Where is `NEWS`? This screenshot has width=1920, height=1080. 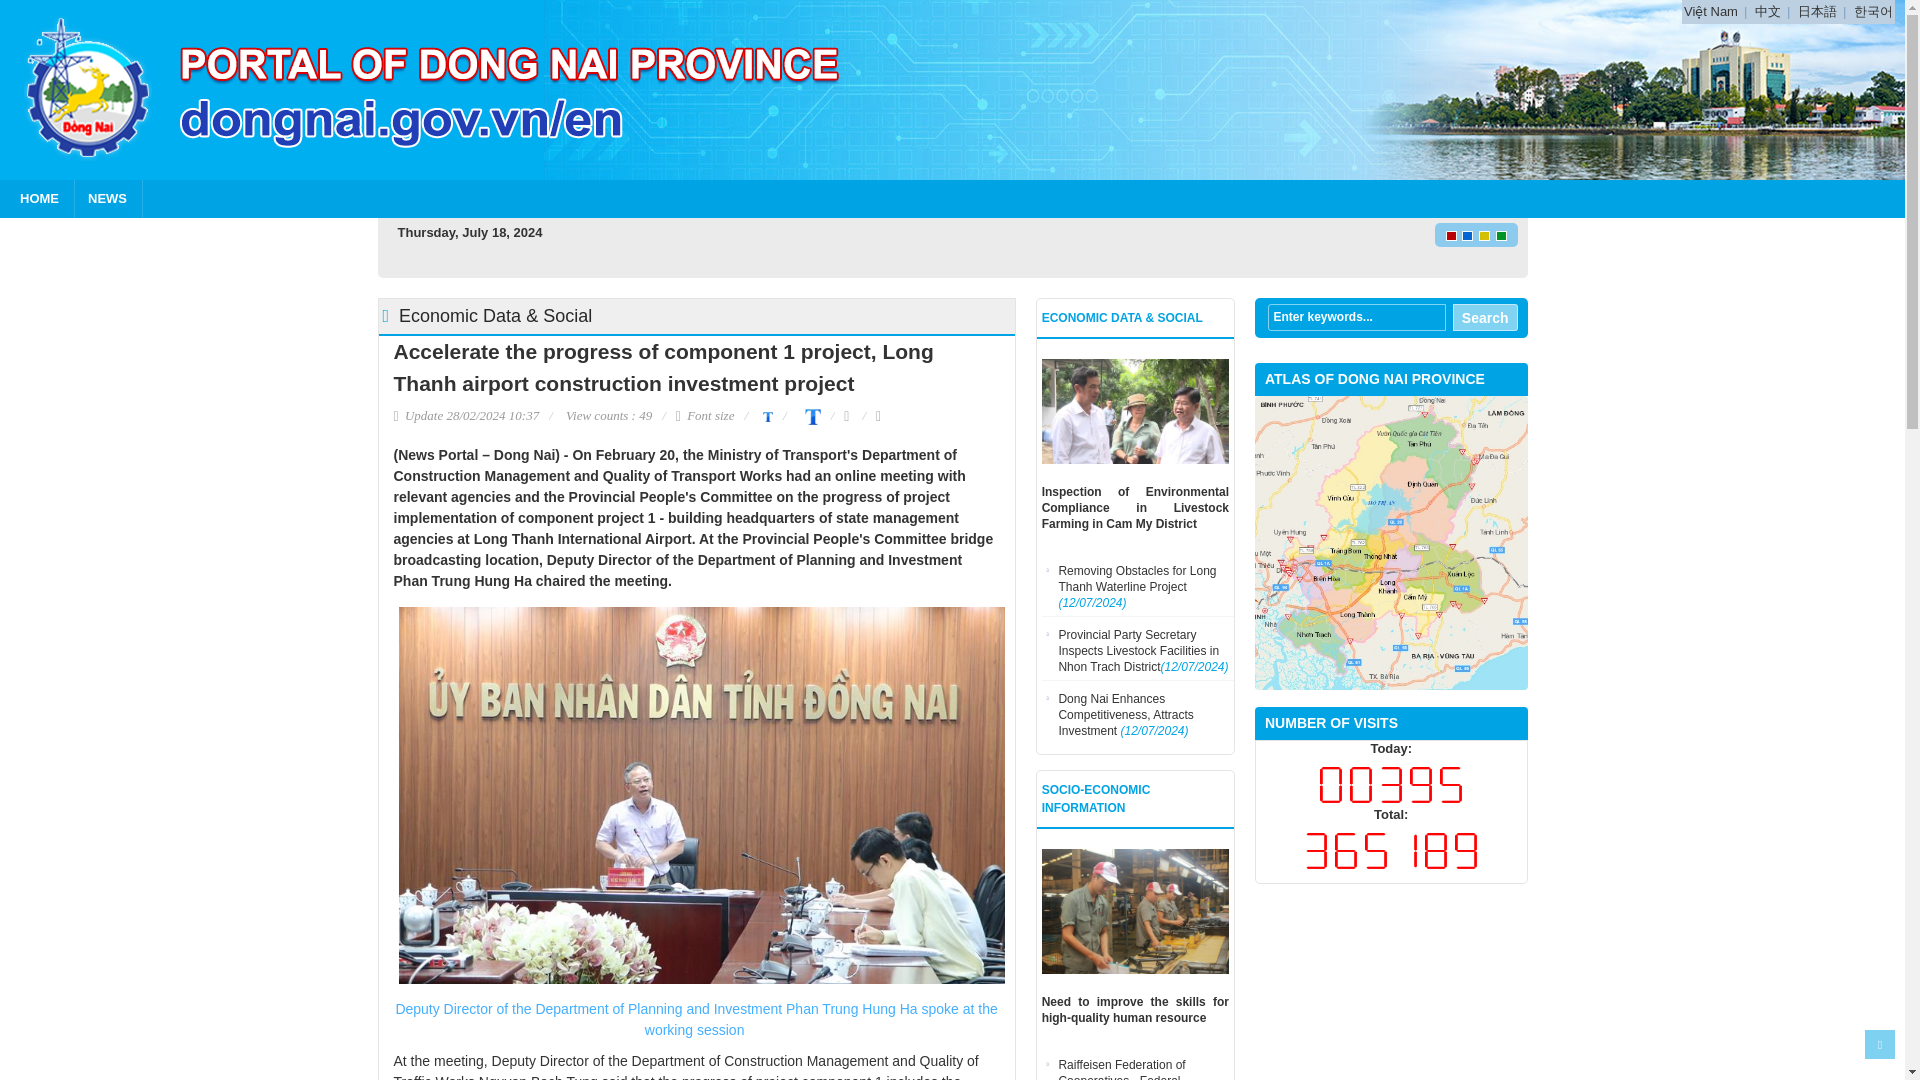 NEWS is located at coordinates (108, 199).